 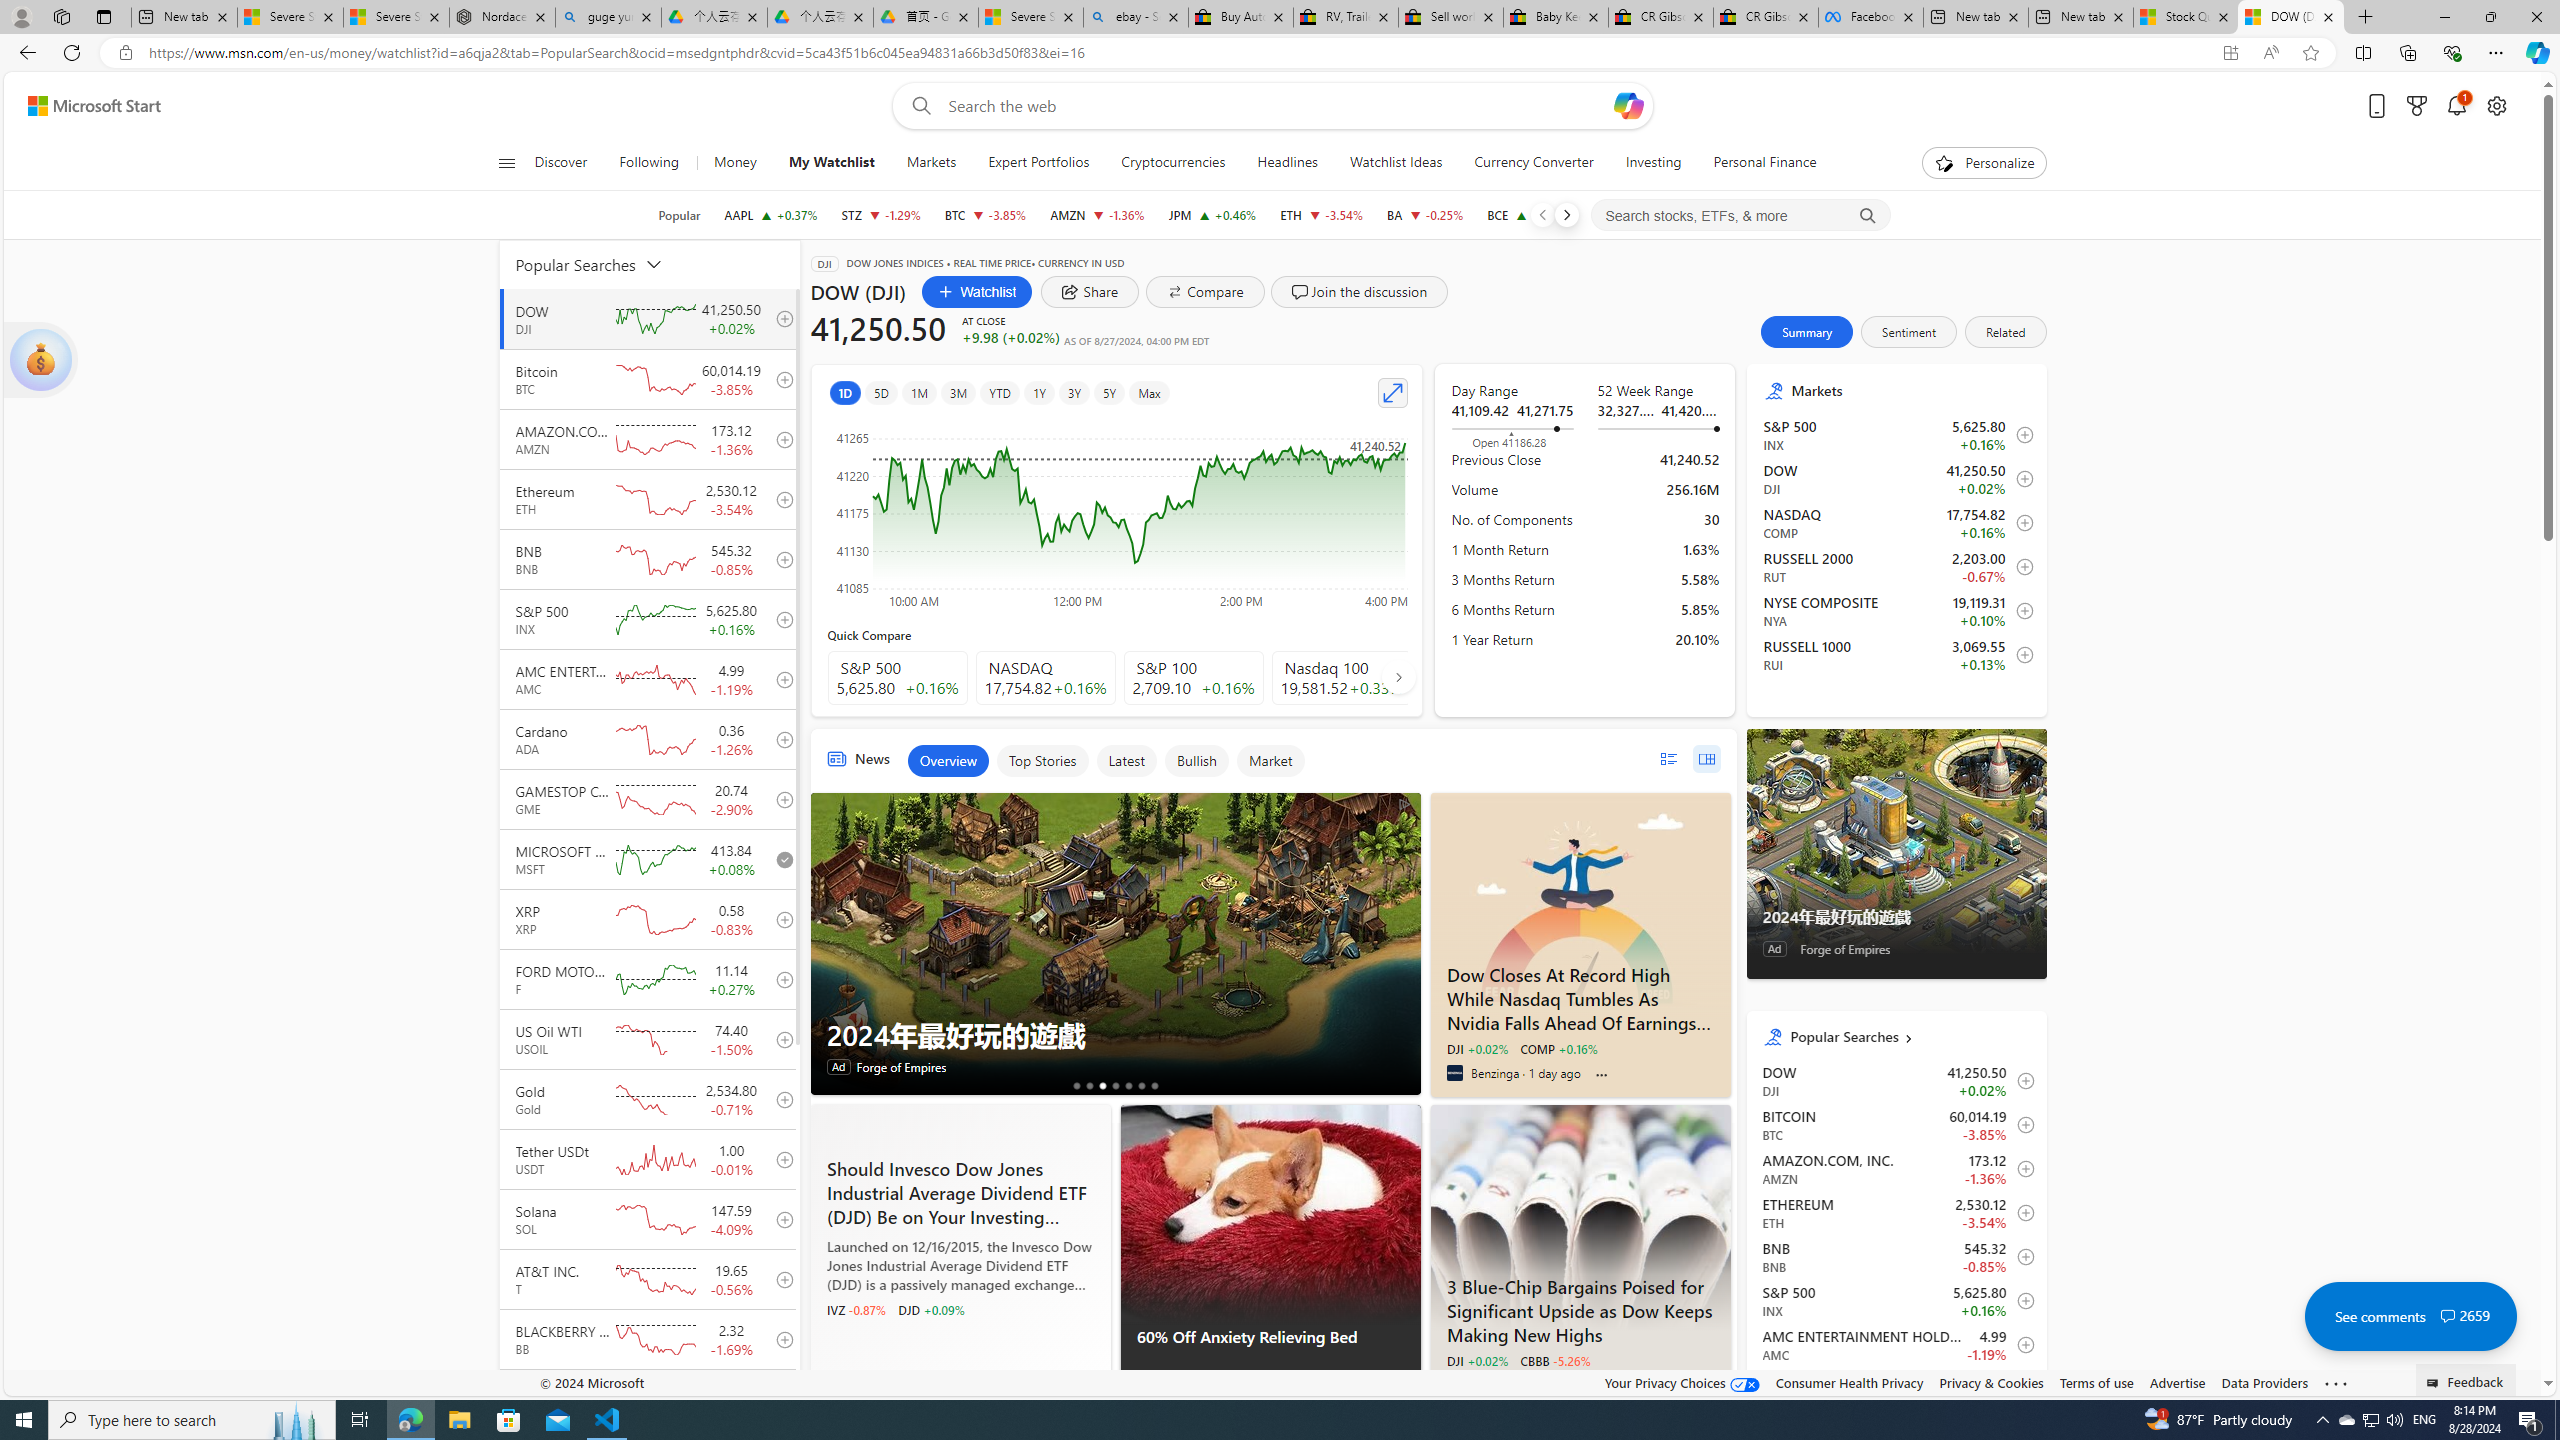 What do you see at coordinates (40, 360) in the screenshot?
I see `show card` at bounding box center [40, 360].